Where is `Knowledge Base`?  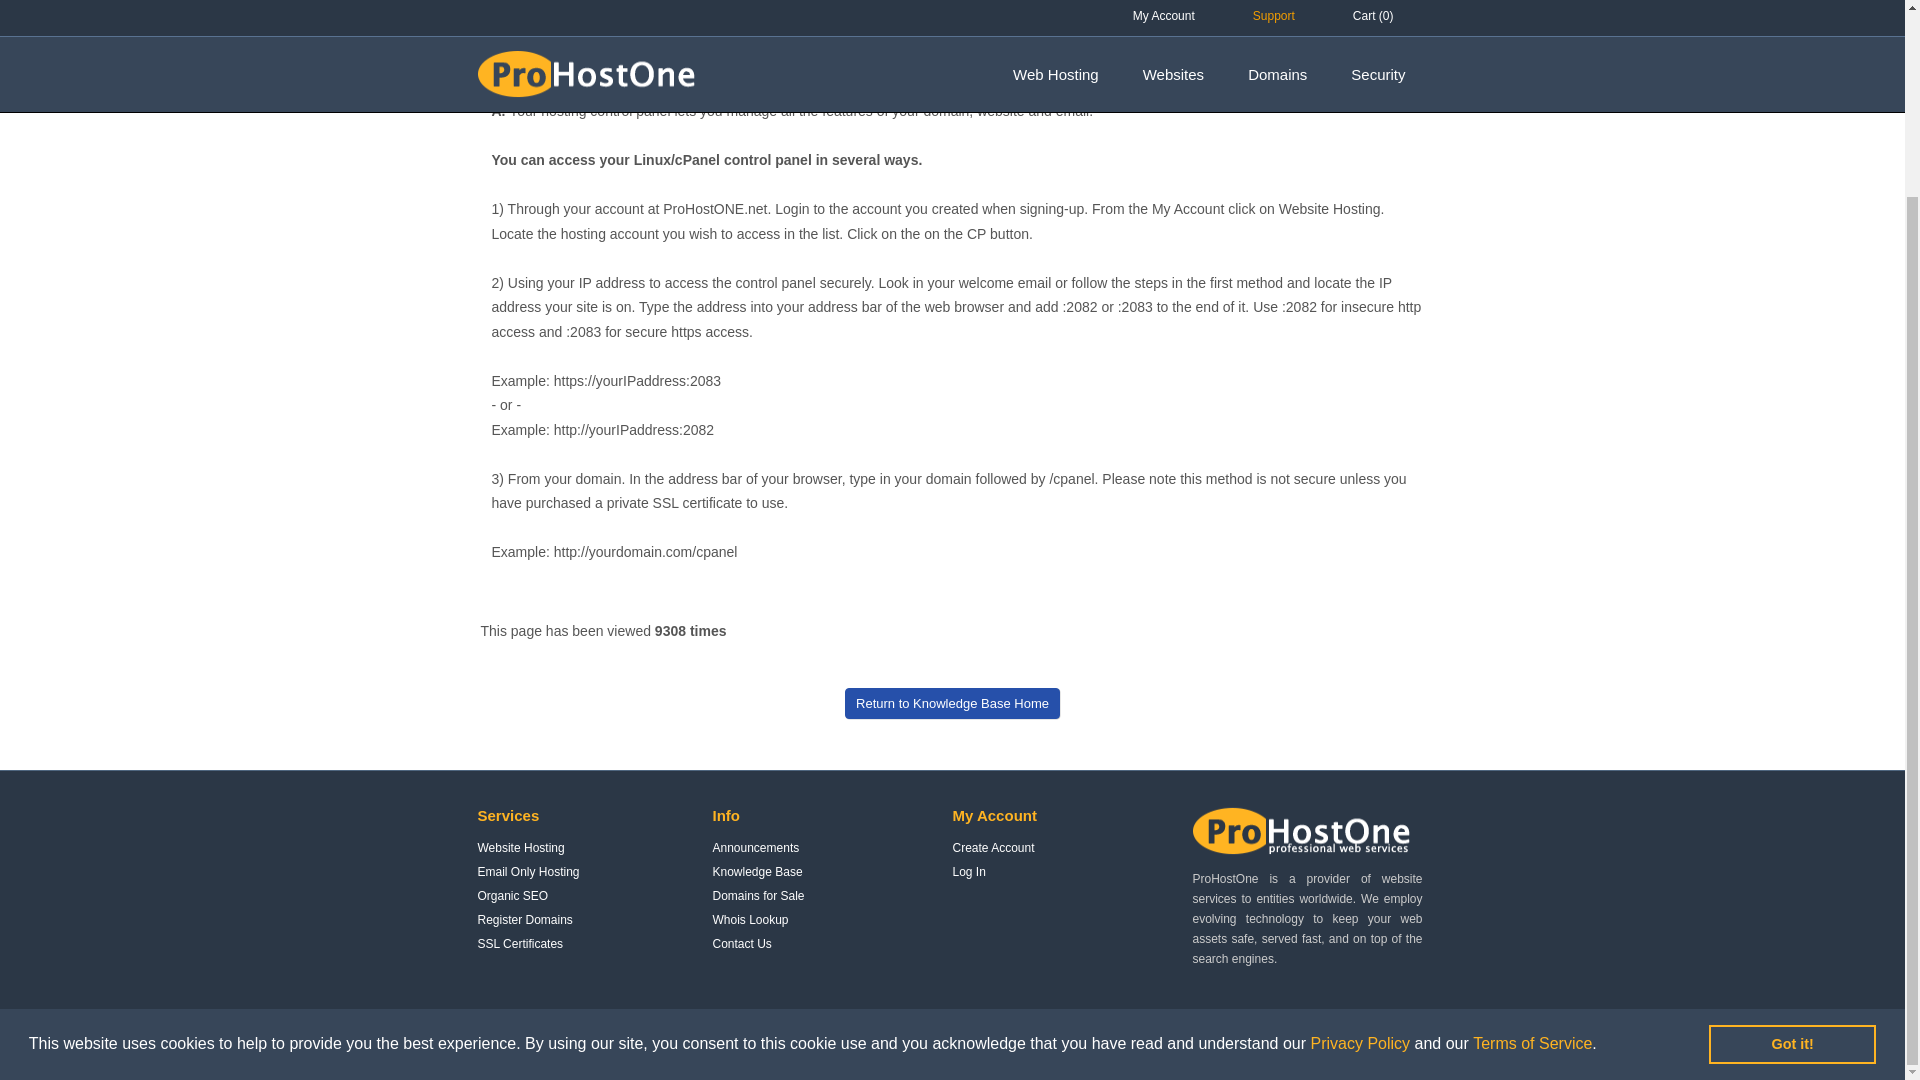 Knowledge Base is located at coordinates (757, 872).